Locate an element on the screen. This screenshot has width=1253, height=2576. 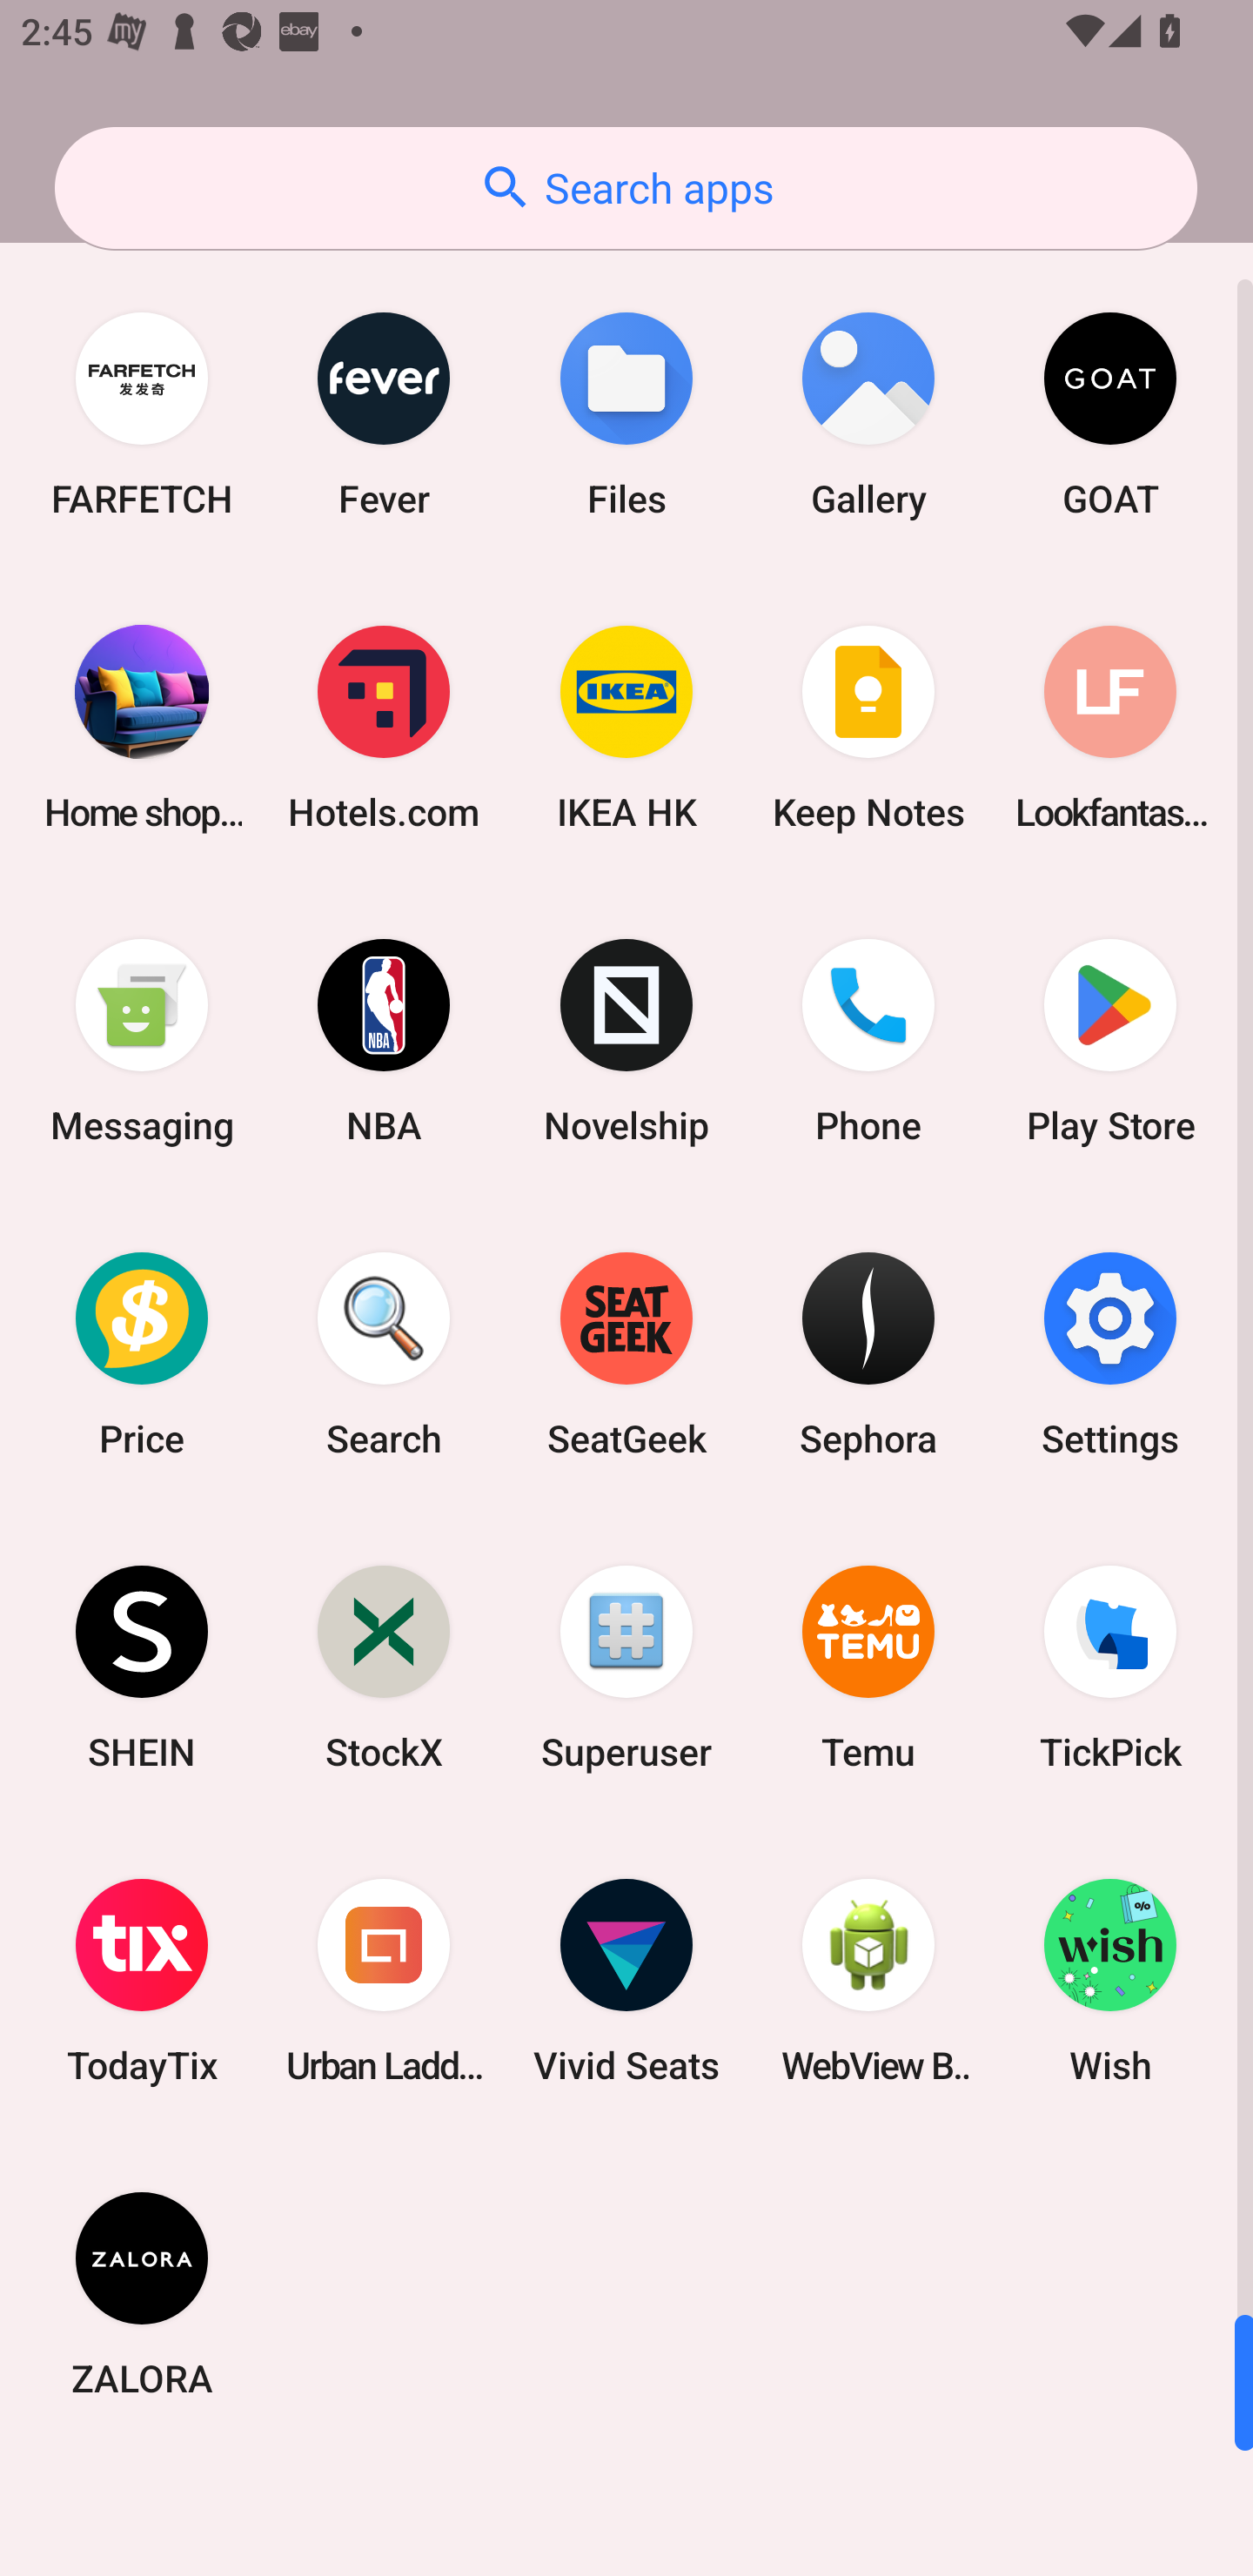
Novelship is located at coordinates (626, 1041).